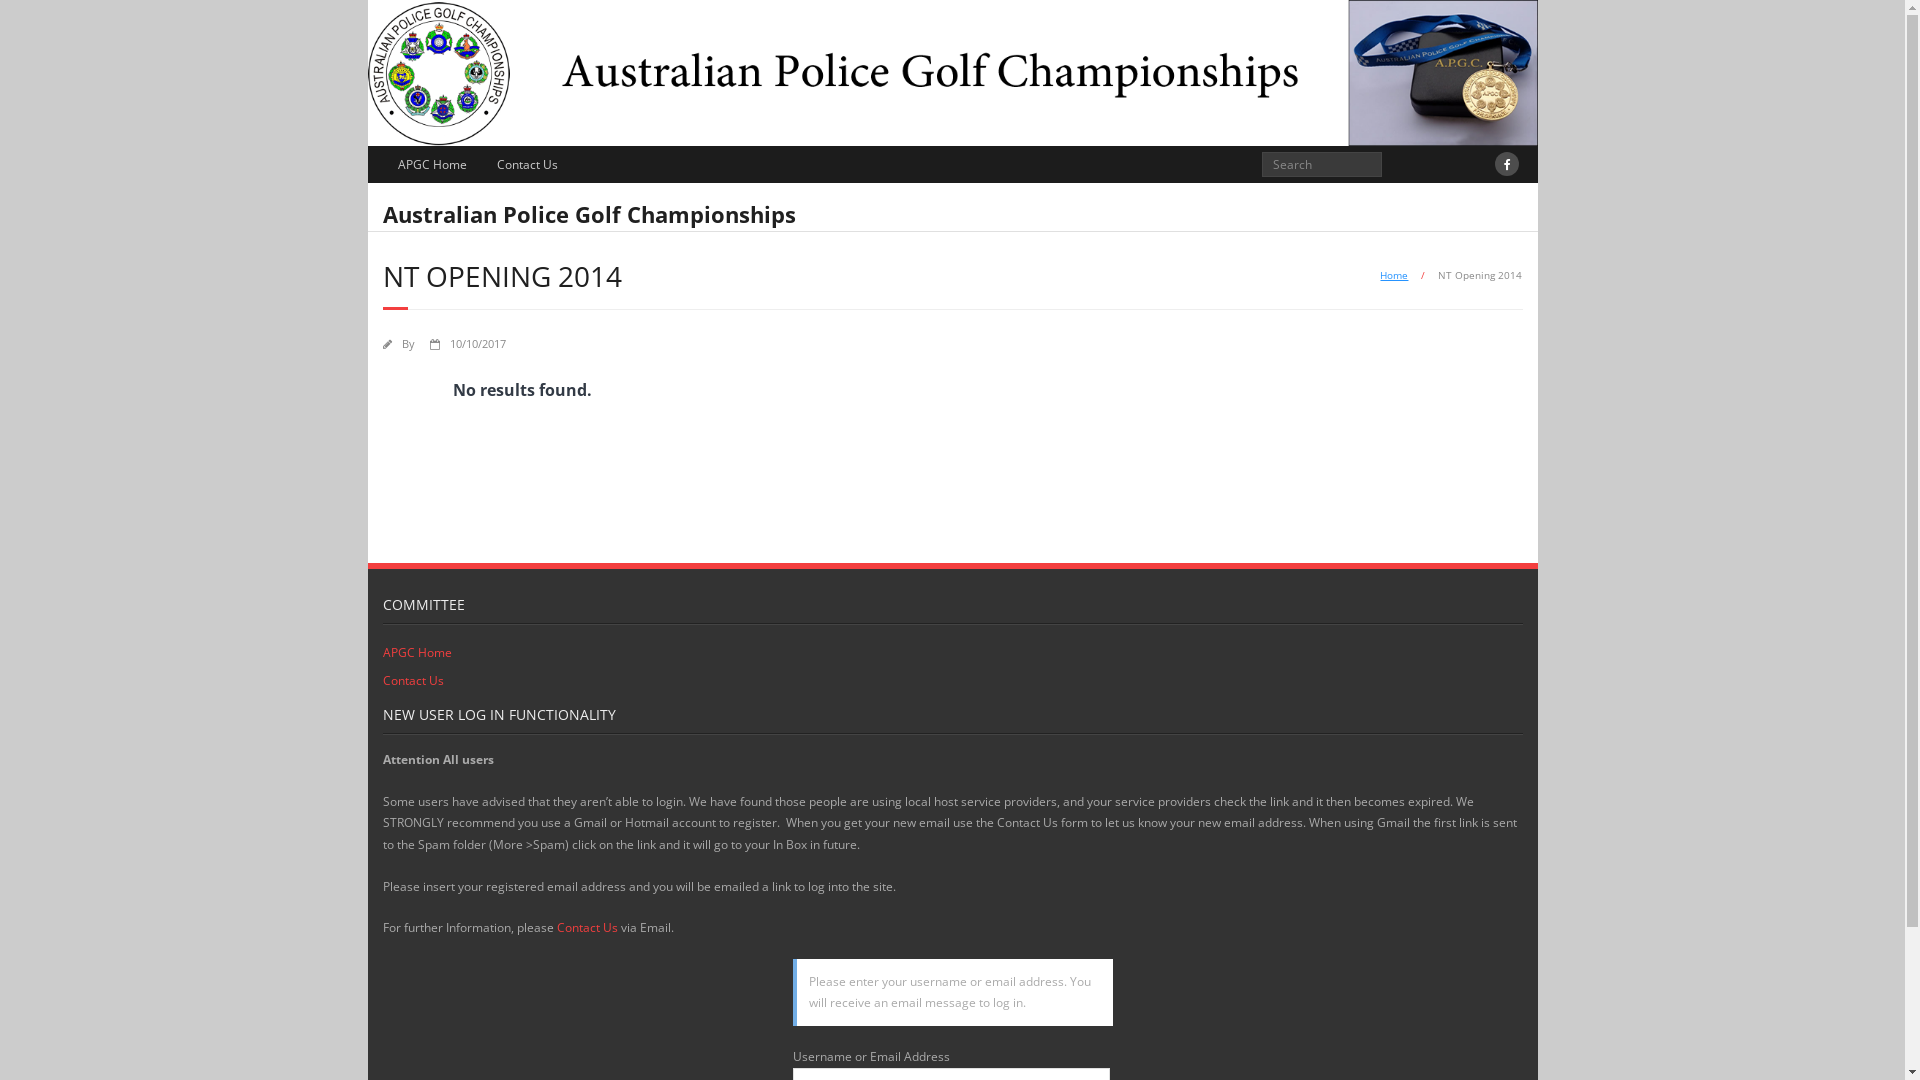 The image size is (1920, 1080). Describe the element at coordinates (416, 653) in the screenshot. I see `APGC Home` at that location.